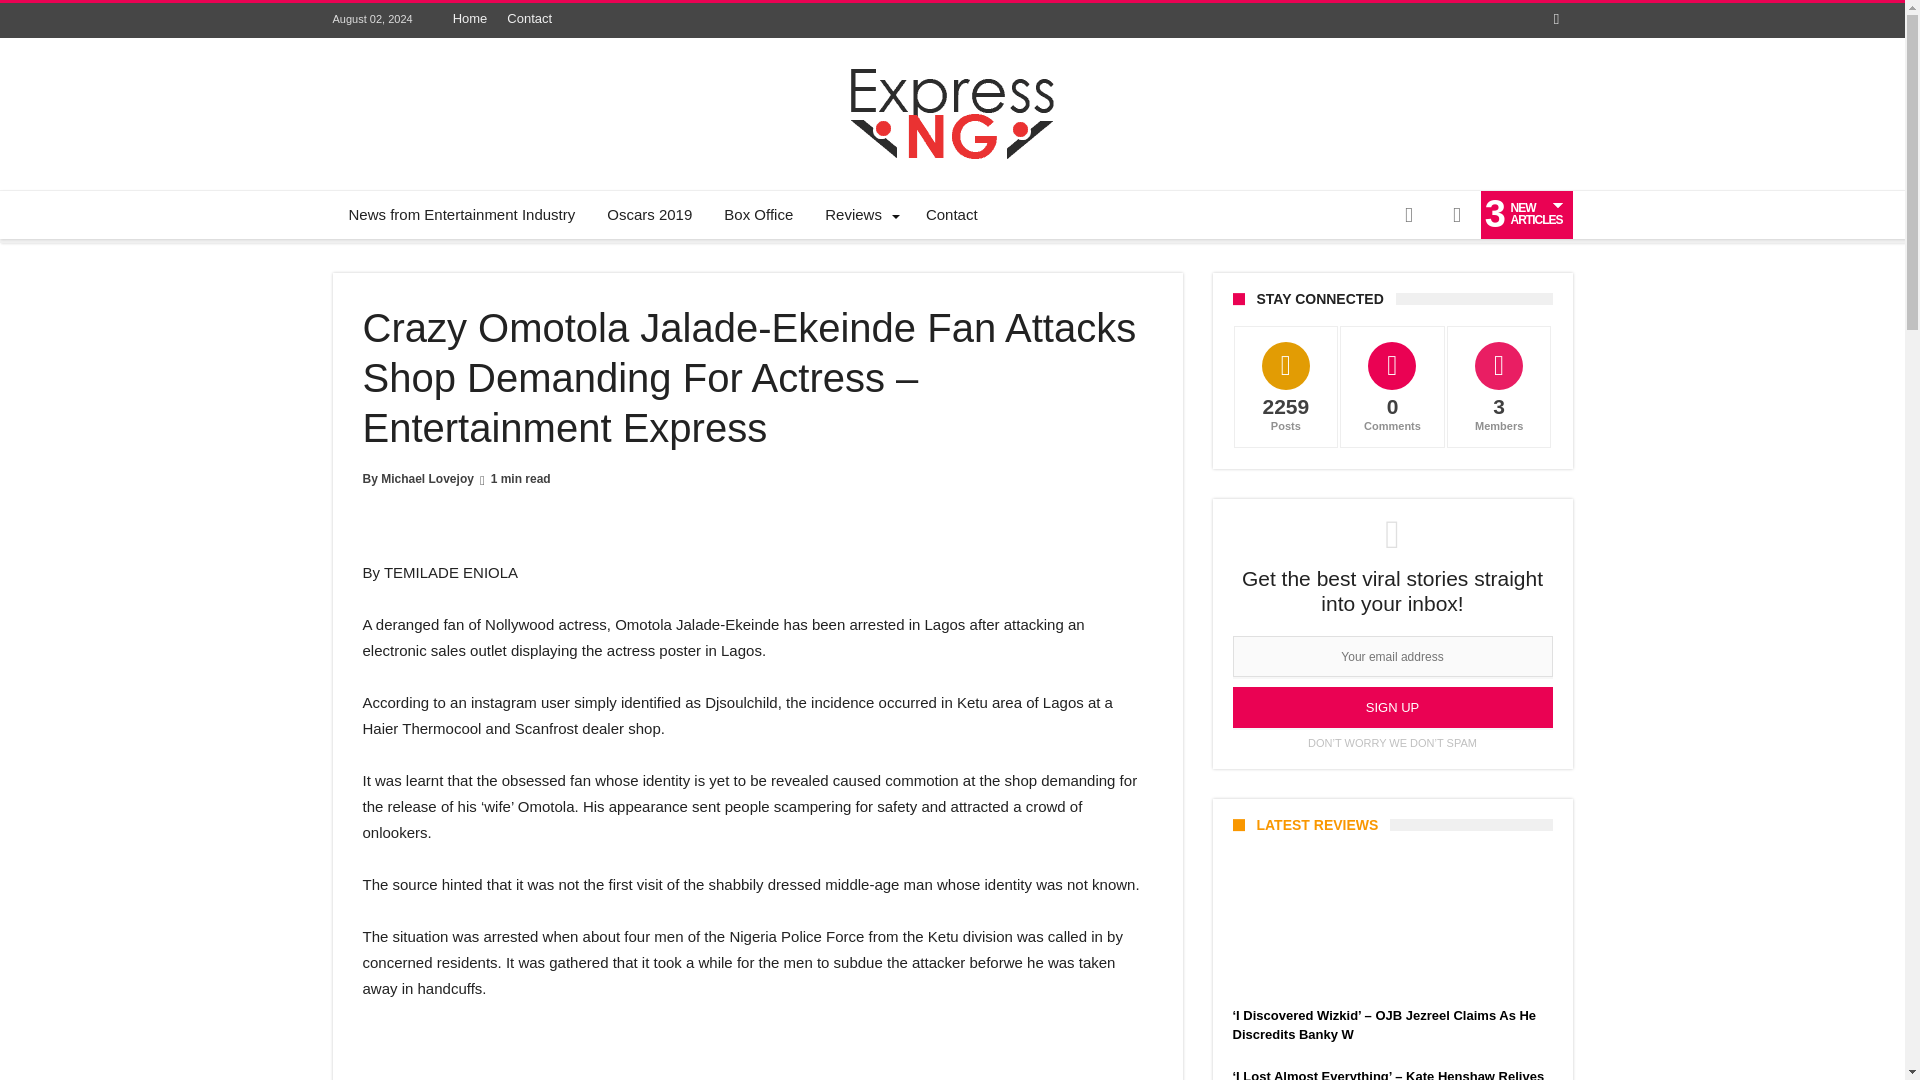 This screenshot has height=1080, width=1920. I want to click on Home, so click(470, 18).